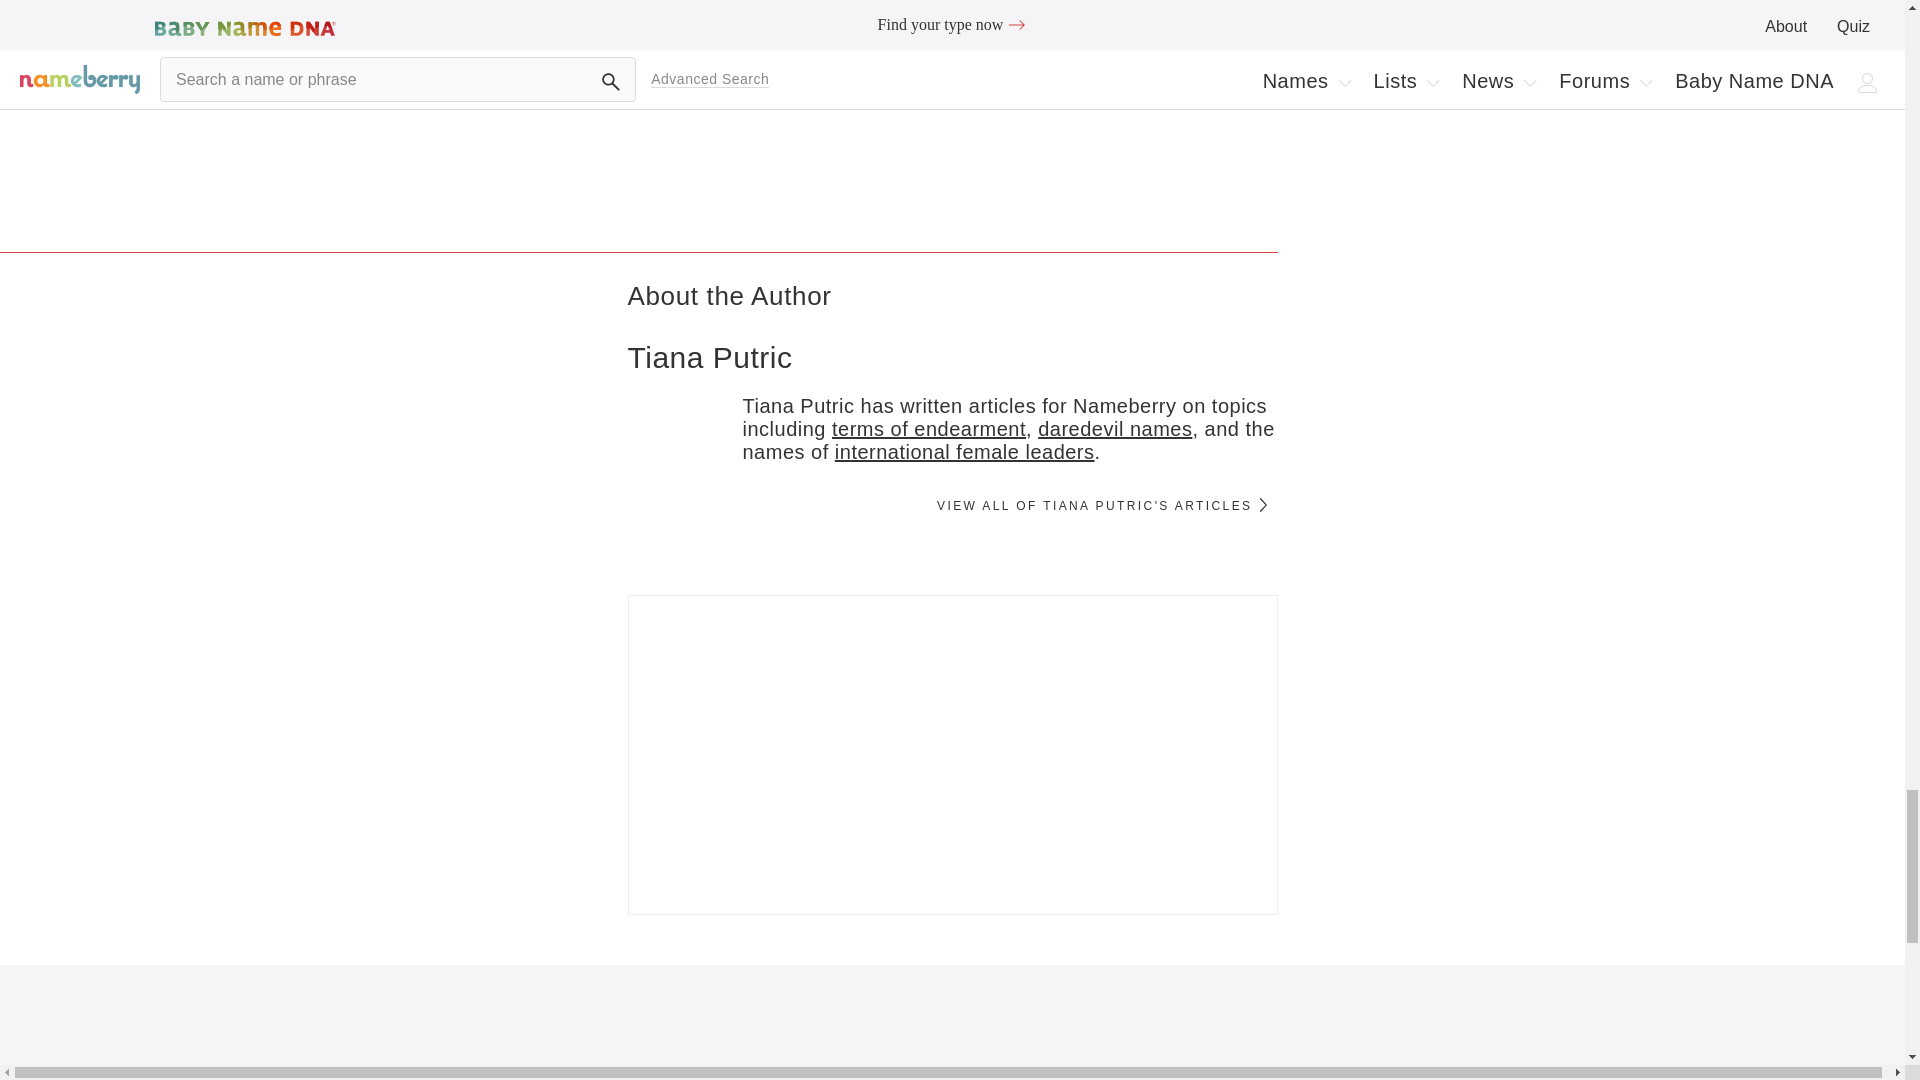 Image resolution: width=1920 pixels, height=1080 pixels. I want to click on Sign up for the Nameberry Newsletter, so click(952, 754).